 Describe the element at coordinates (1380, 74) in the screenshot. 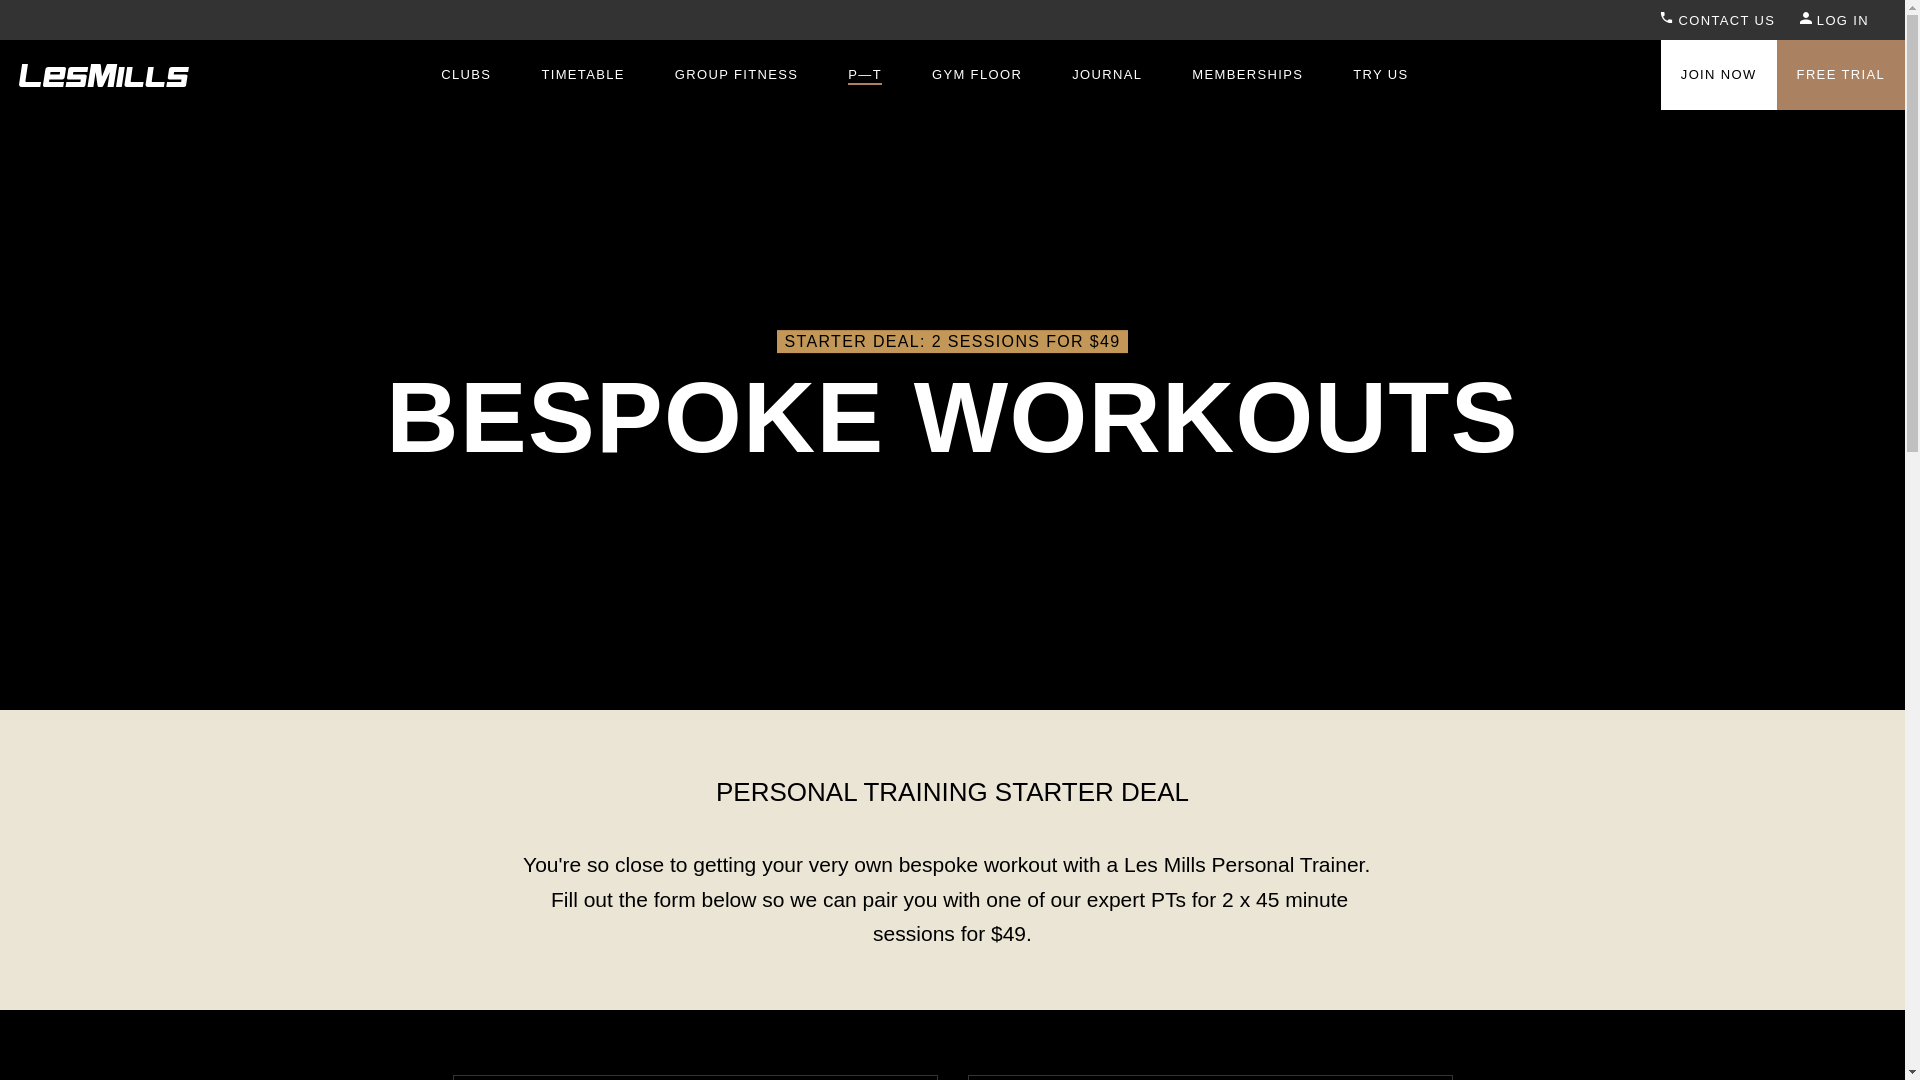

I see `Try Us` at that location.